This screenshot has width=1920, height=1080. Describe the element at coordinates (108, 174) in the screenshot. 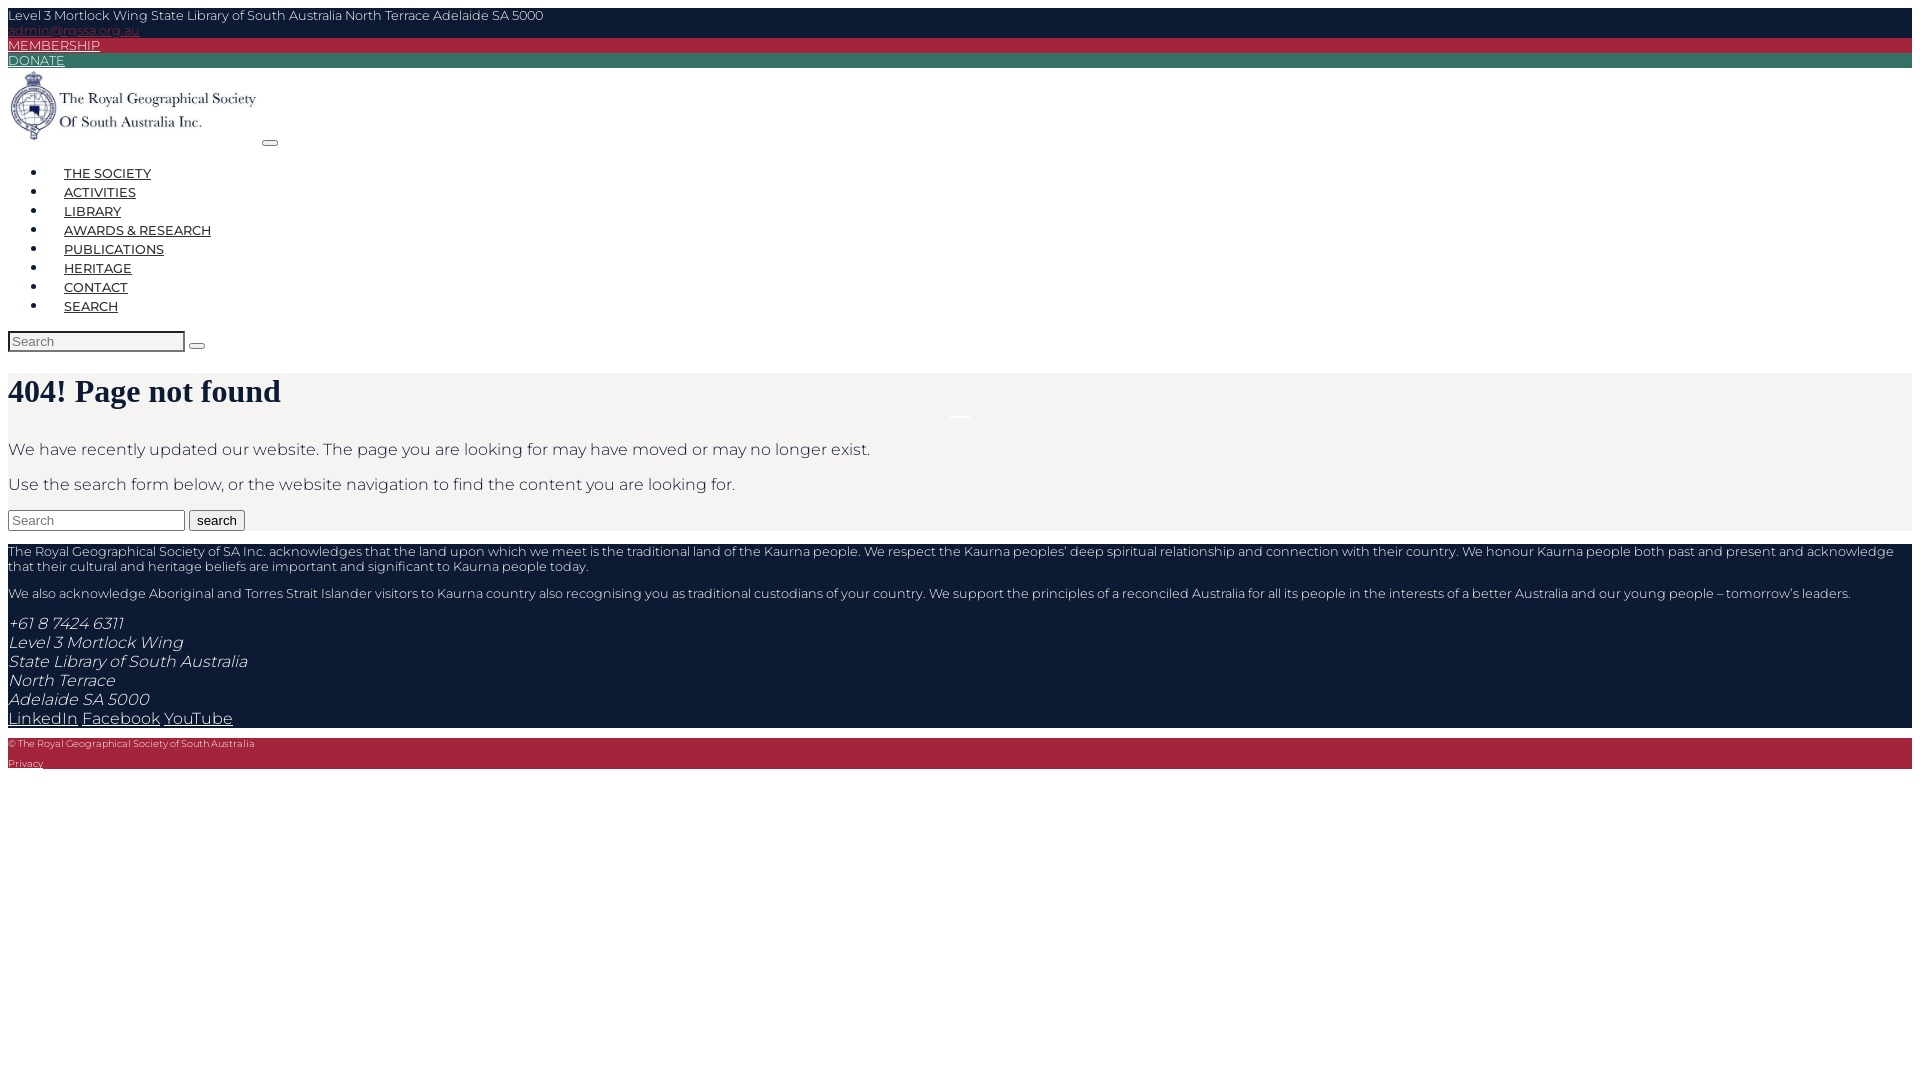

I see `THE SOCIETY` at that location.